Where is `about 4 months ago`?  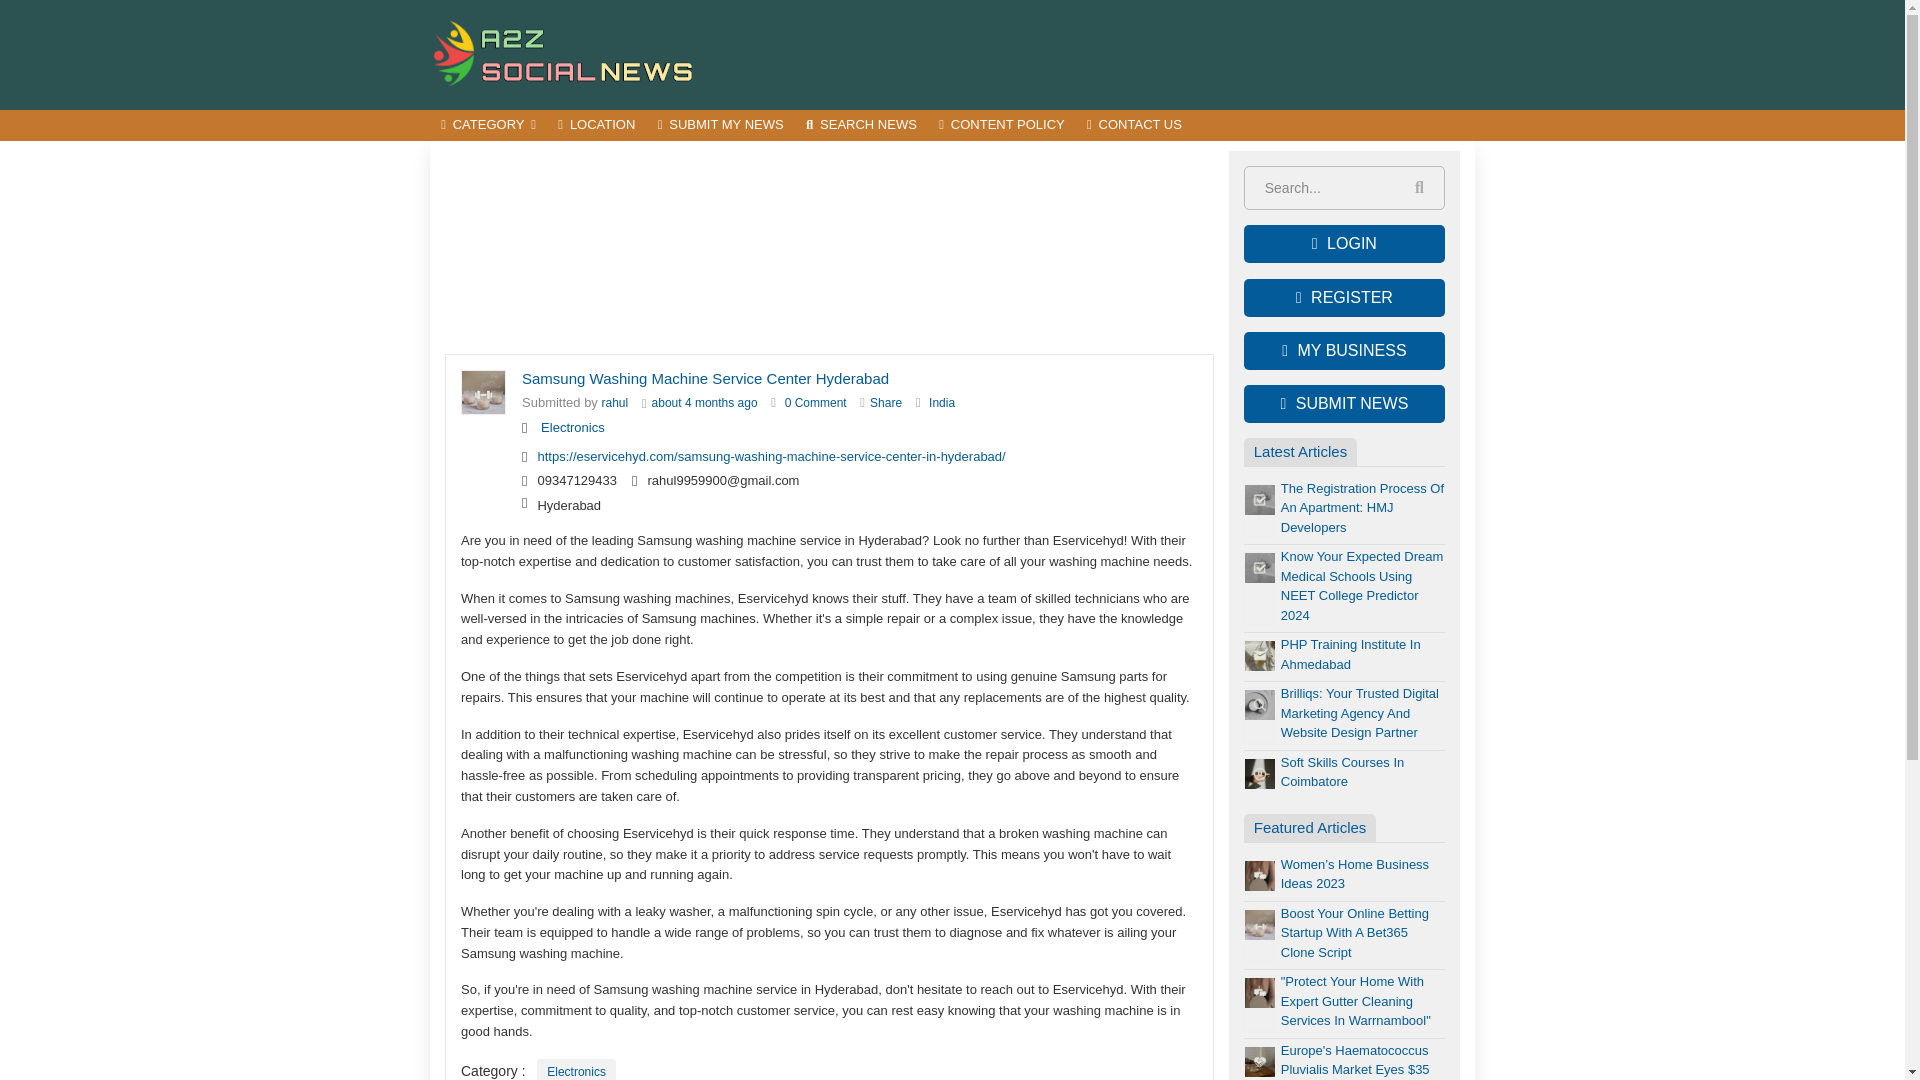
about 4 months ago is located at coordinates (705, 403).